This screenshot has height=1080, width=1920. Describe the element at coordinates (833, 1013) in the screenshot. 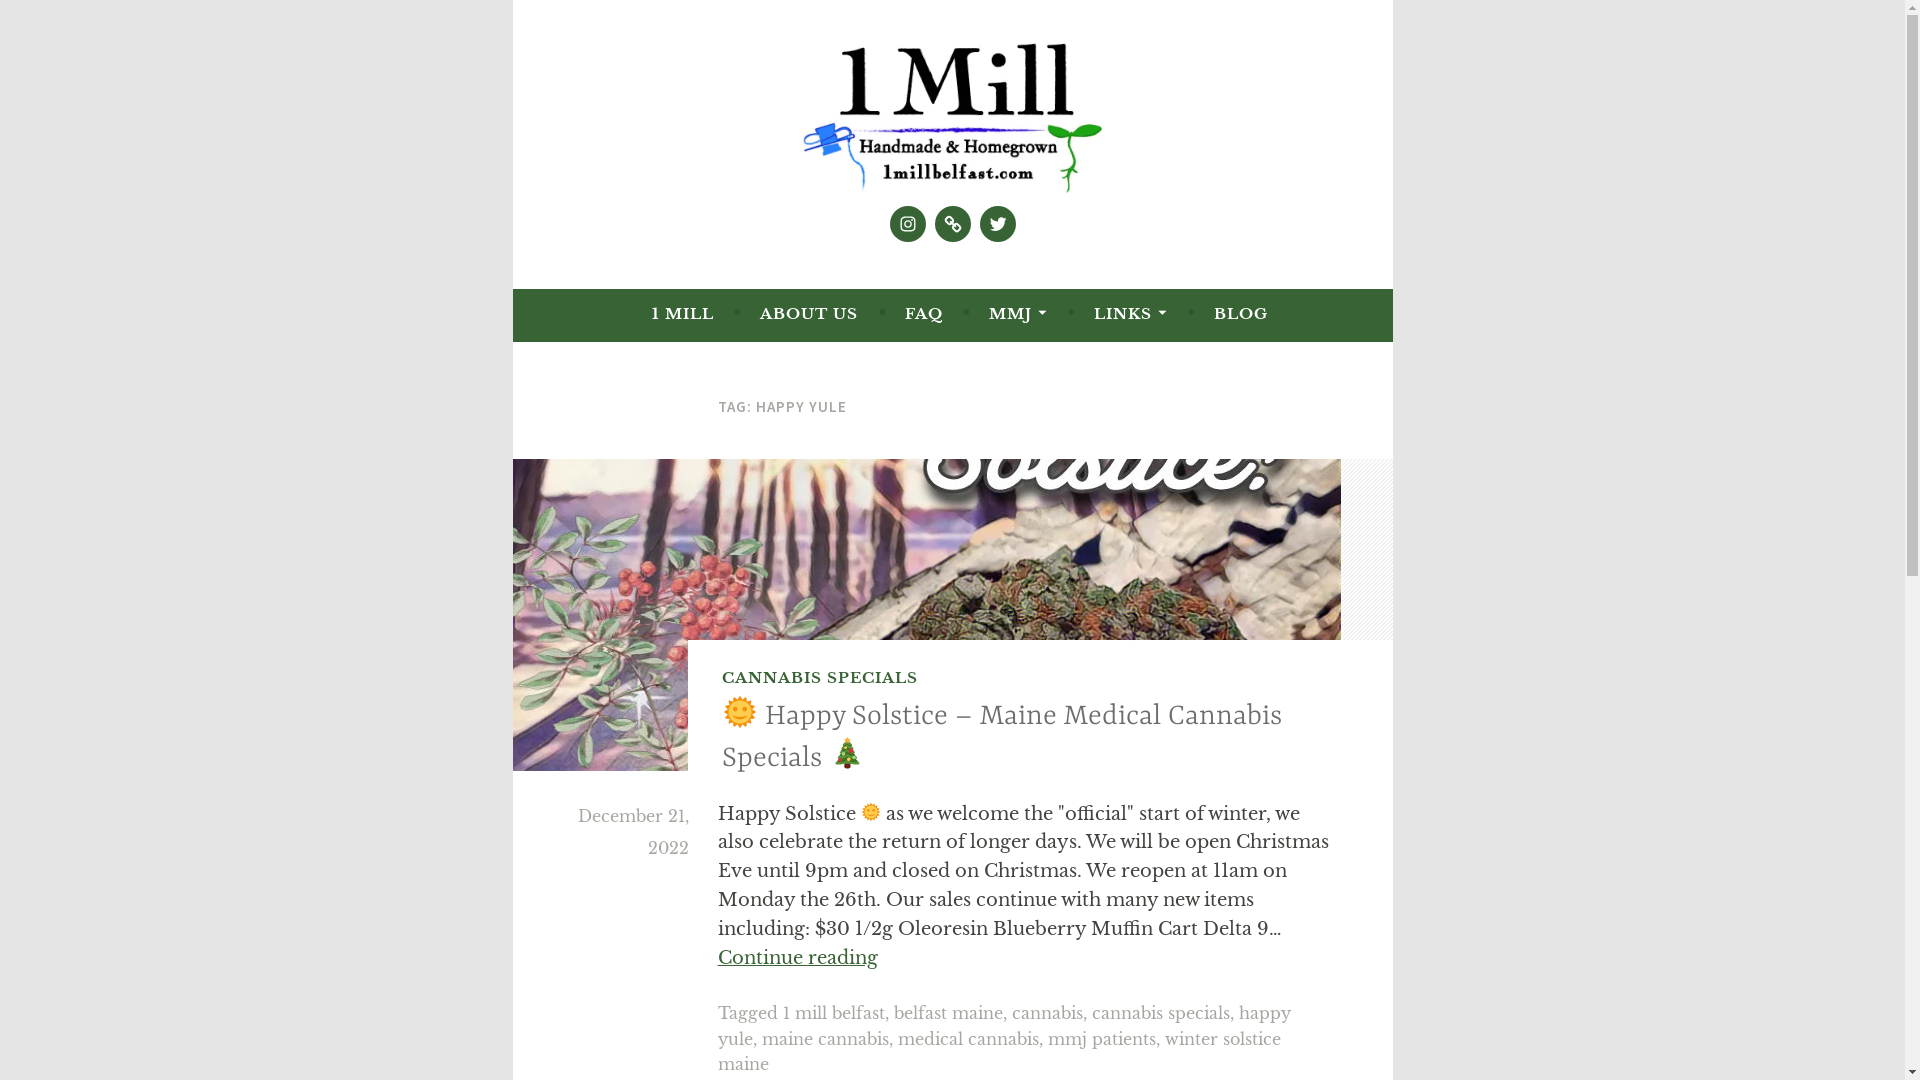

I see `1 mill belfast` at that location.